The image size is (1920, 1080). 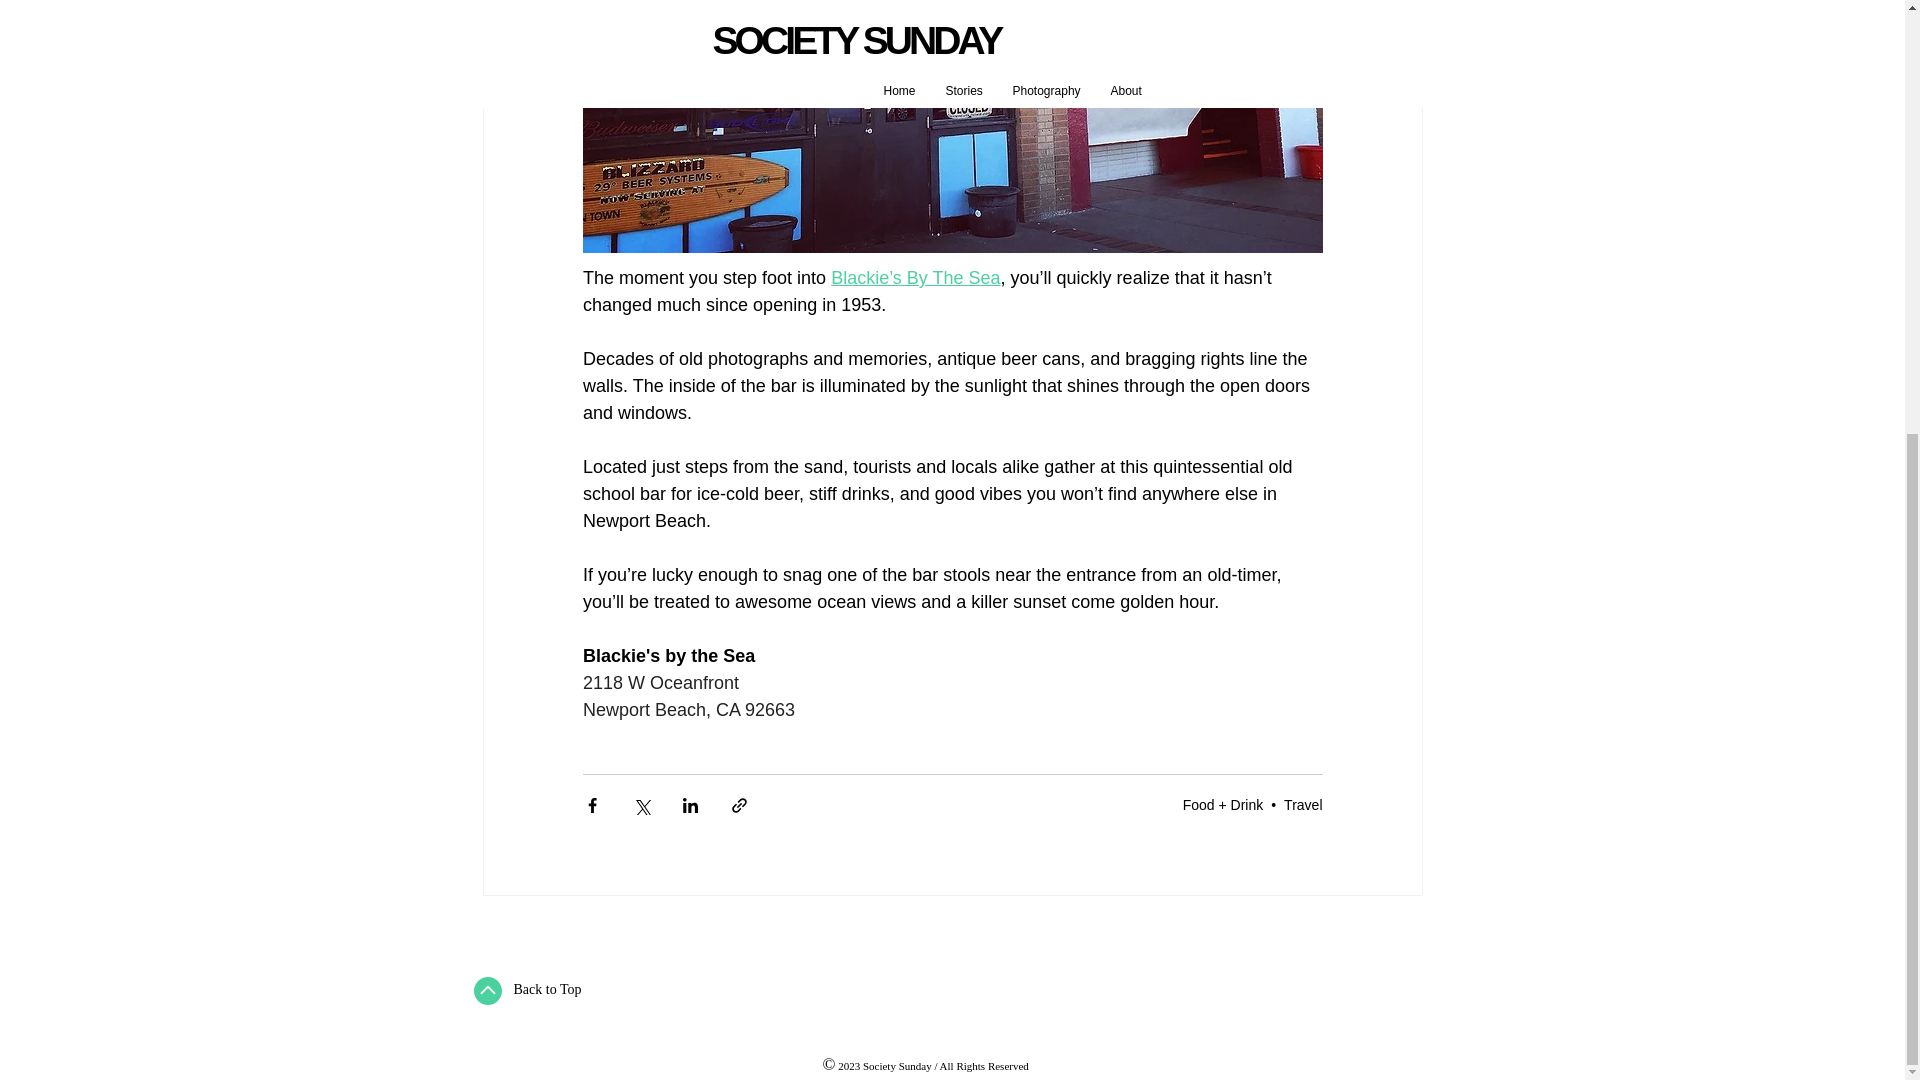 What do you see at coordinates (1303, 804) in the screenshot?
I see `Travel` at bounding box center [1303, 804].